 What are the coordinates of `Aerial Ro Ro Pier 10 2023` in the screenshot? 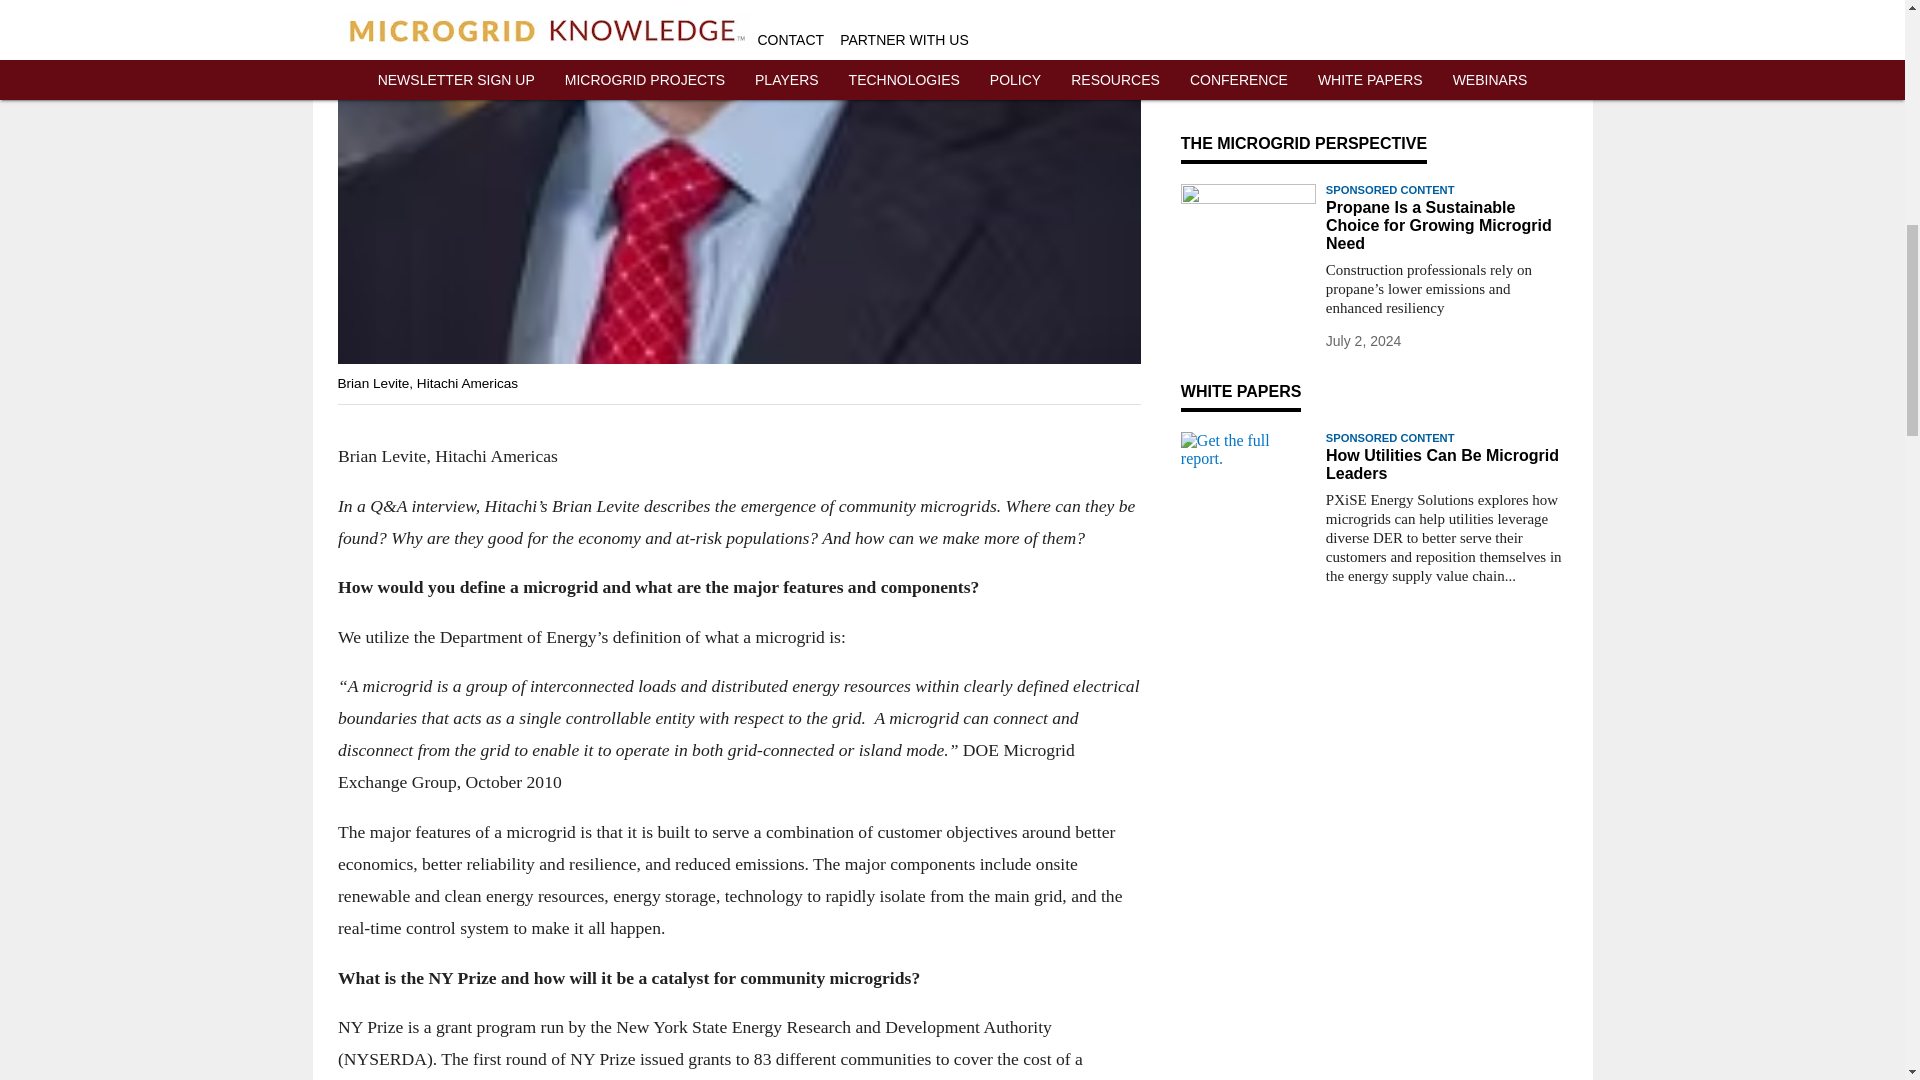 It's located at (1248, 63).